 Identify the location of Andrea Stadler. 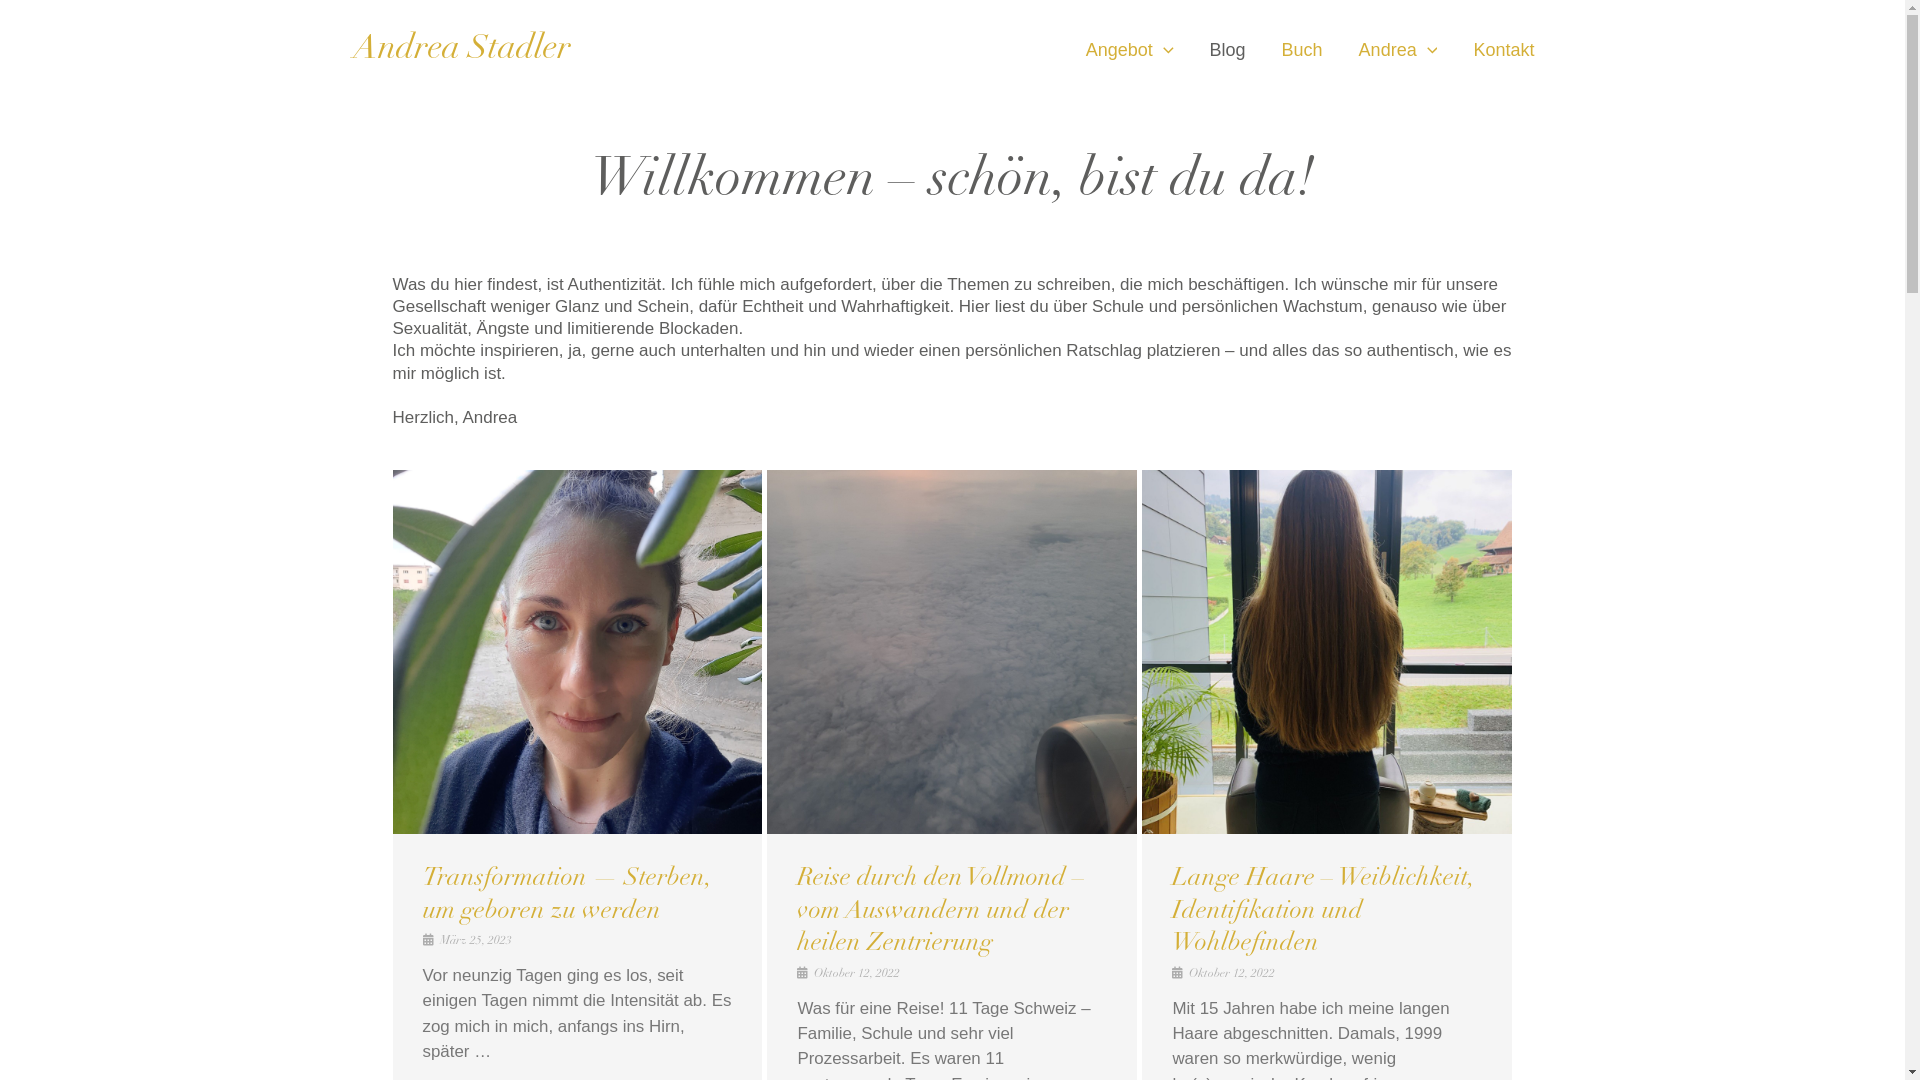
(461, 50).